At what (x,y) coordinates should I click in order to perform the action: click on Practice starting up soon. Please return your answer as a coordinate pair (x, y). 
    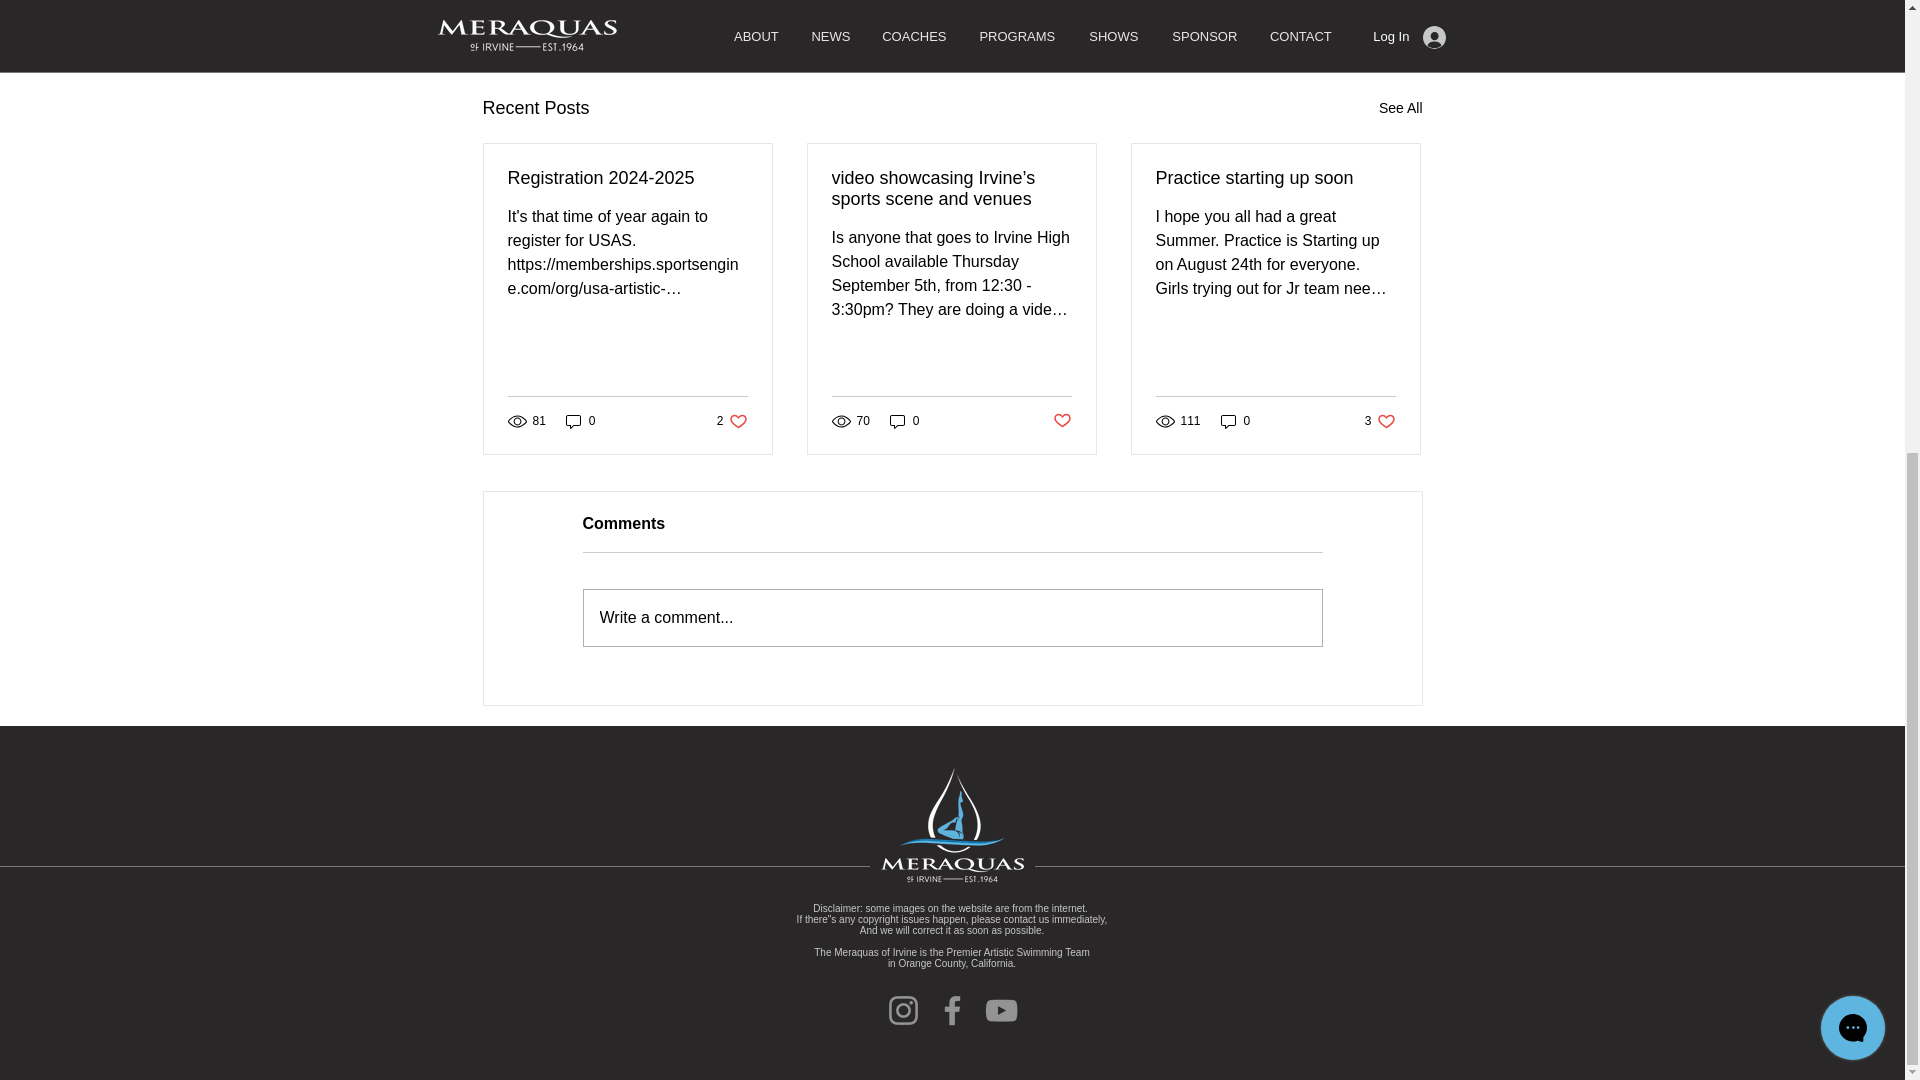
    Looking at the image, I should click on (1275, 178).